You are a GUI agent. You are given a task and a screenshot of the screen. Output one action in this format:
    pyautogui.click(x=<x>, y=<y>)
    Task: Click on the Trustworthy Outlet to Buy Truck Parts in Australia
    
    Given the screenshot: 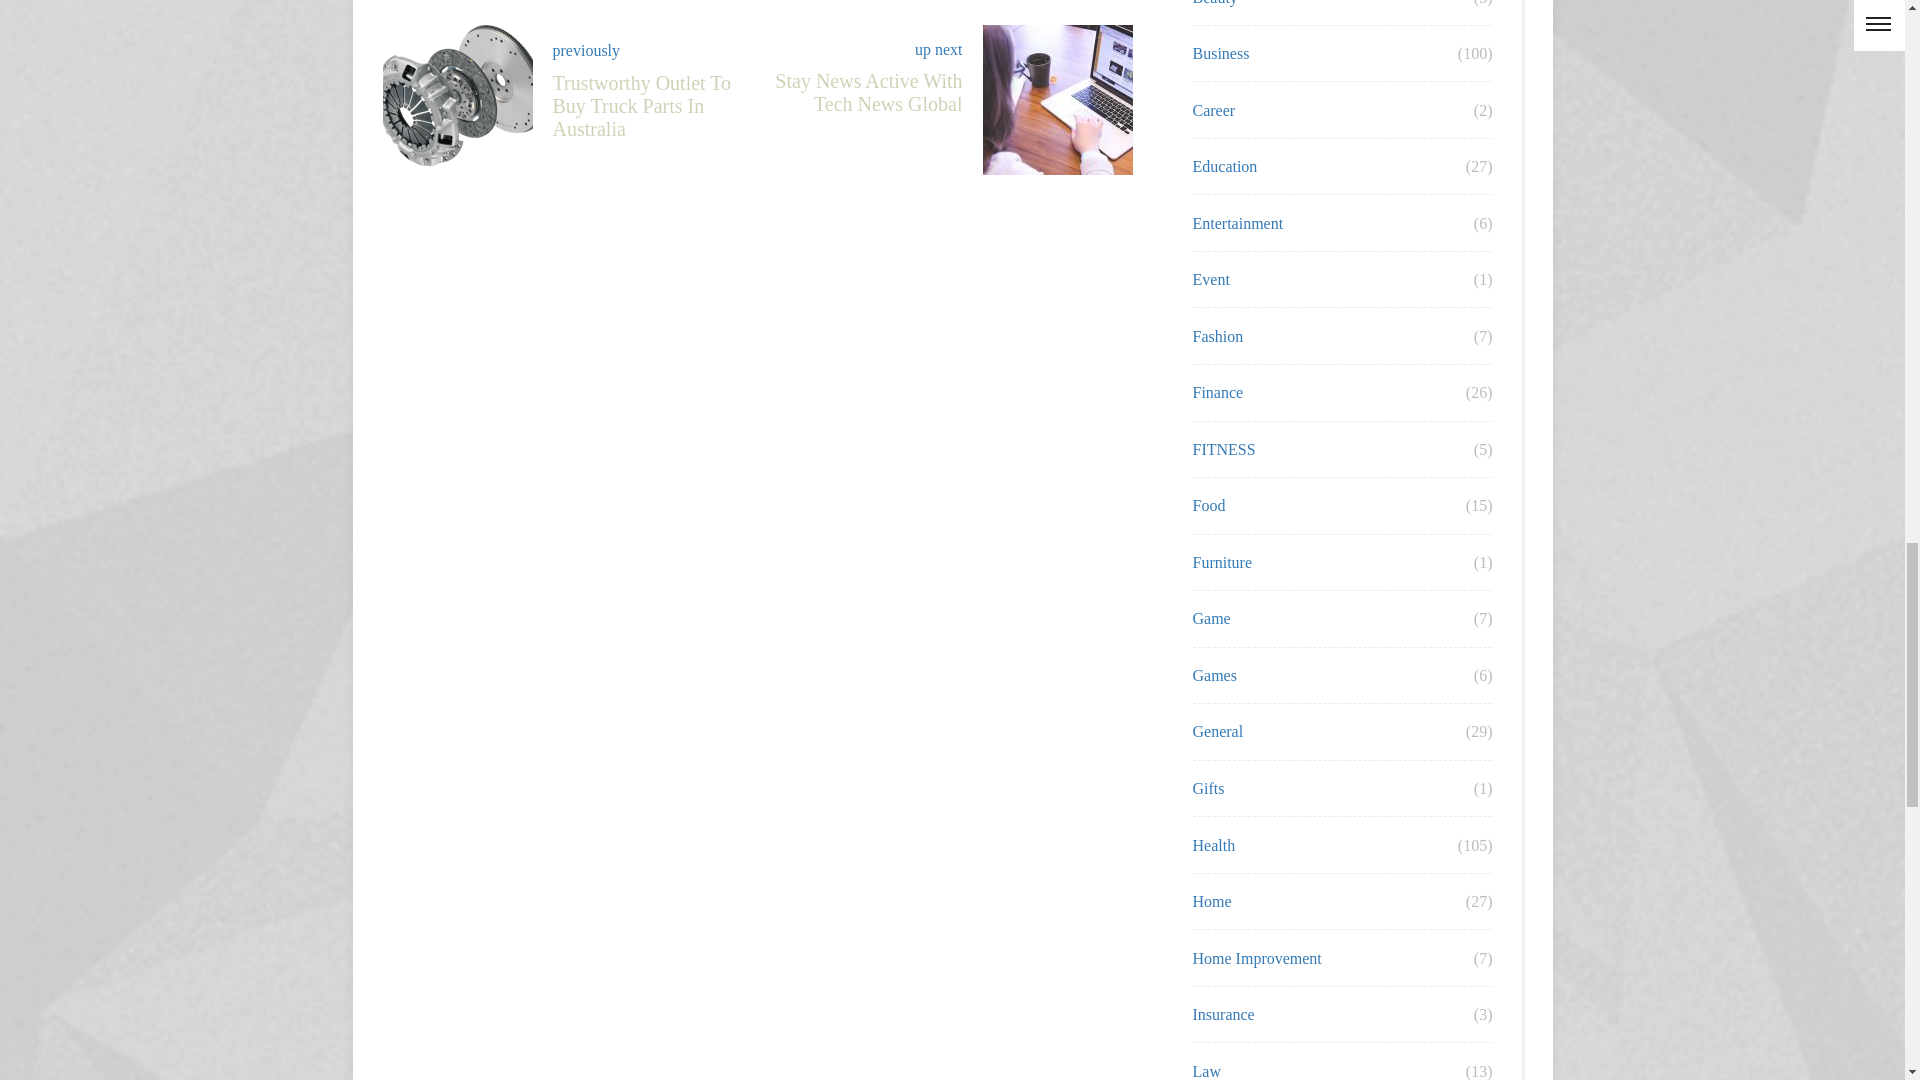 What is the action you would take?
    pyautogui.click(x=952, y=63)
    